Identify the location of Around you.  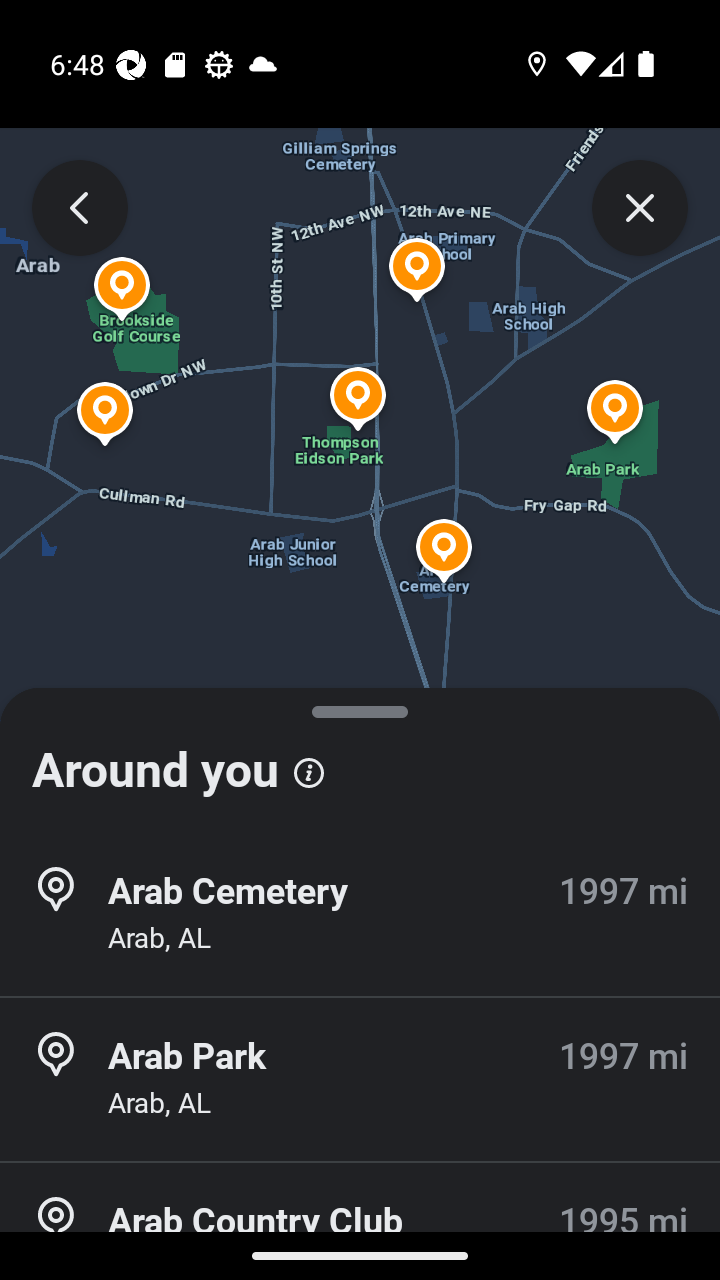
(360, 760).